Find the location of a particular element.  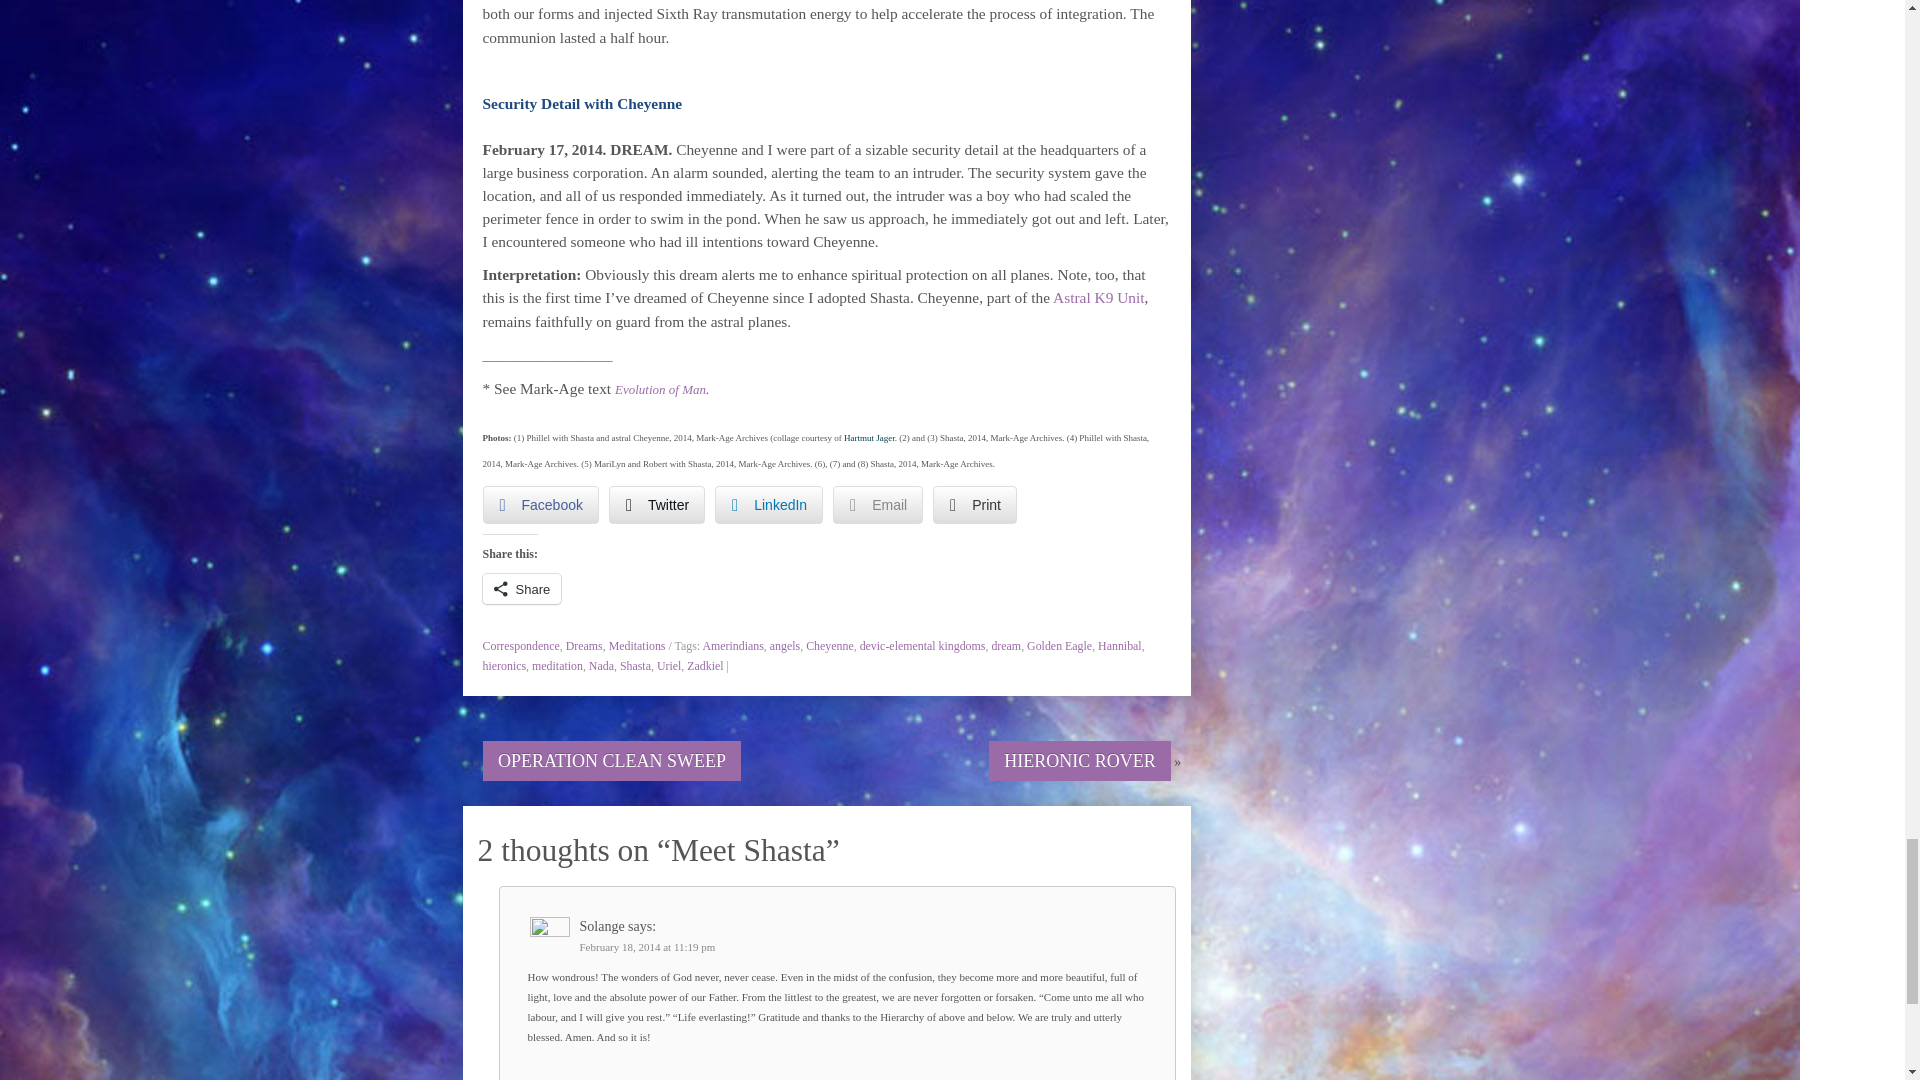

Twitter is located at coordinates (656, 504).